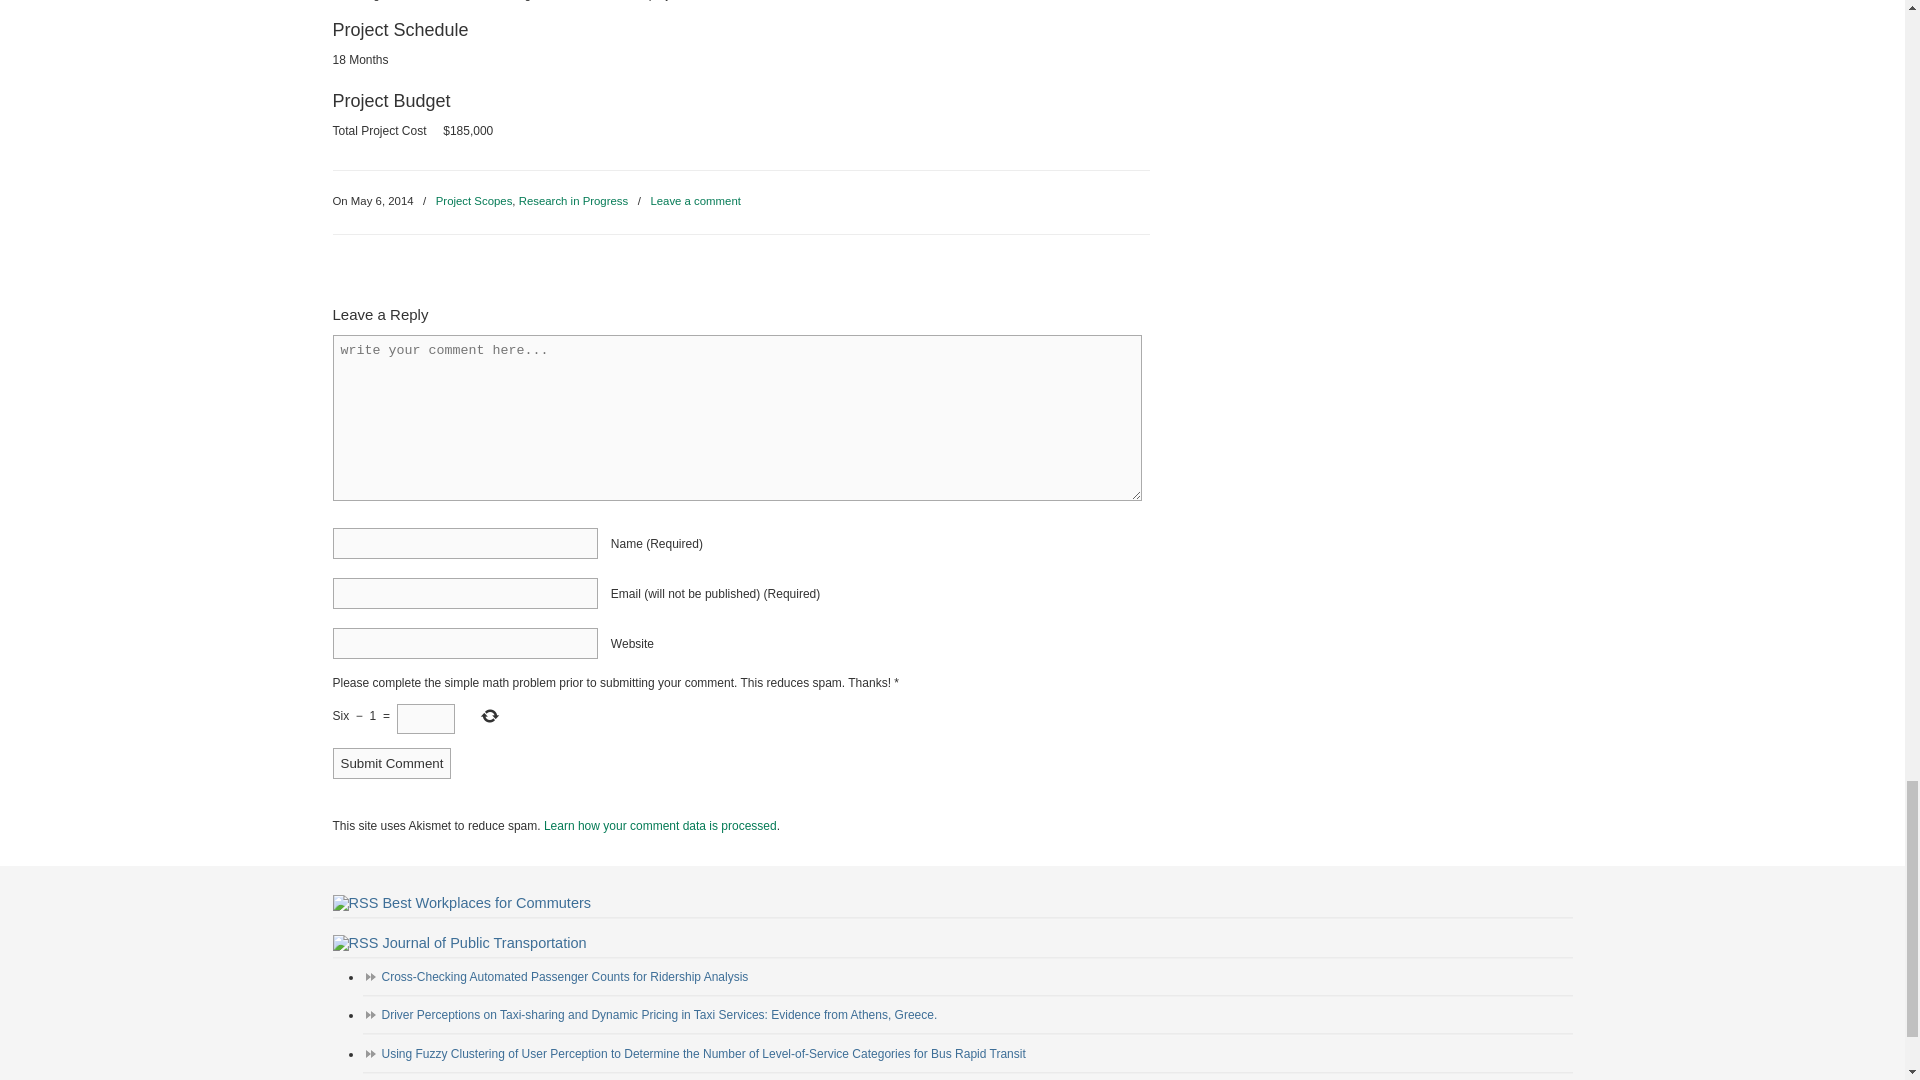  What do you see at coordinates (574, 201) in the screenshot?
I see `Research in Progress` at bounding box center [574, 201].